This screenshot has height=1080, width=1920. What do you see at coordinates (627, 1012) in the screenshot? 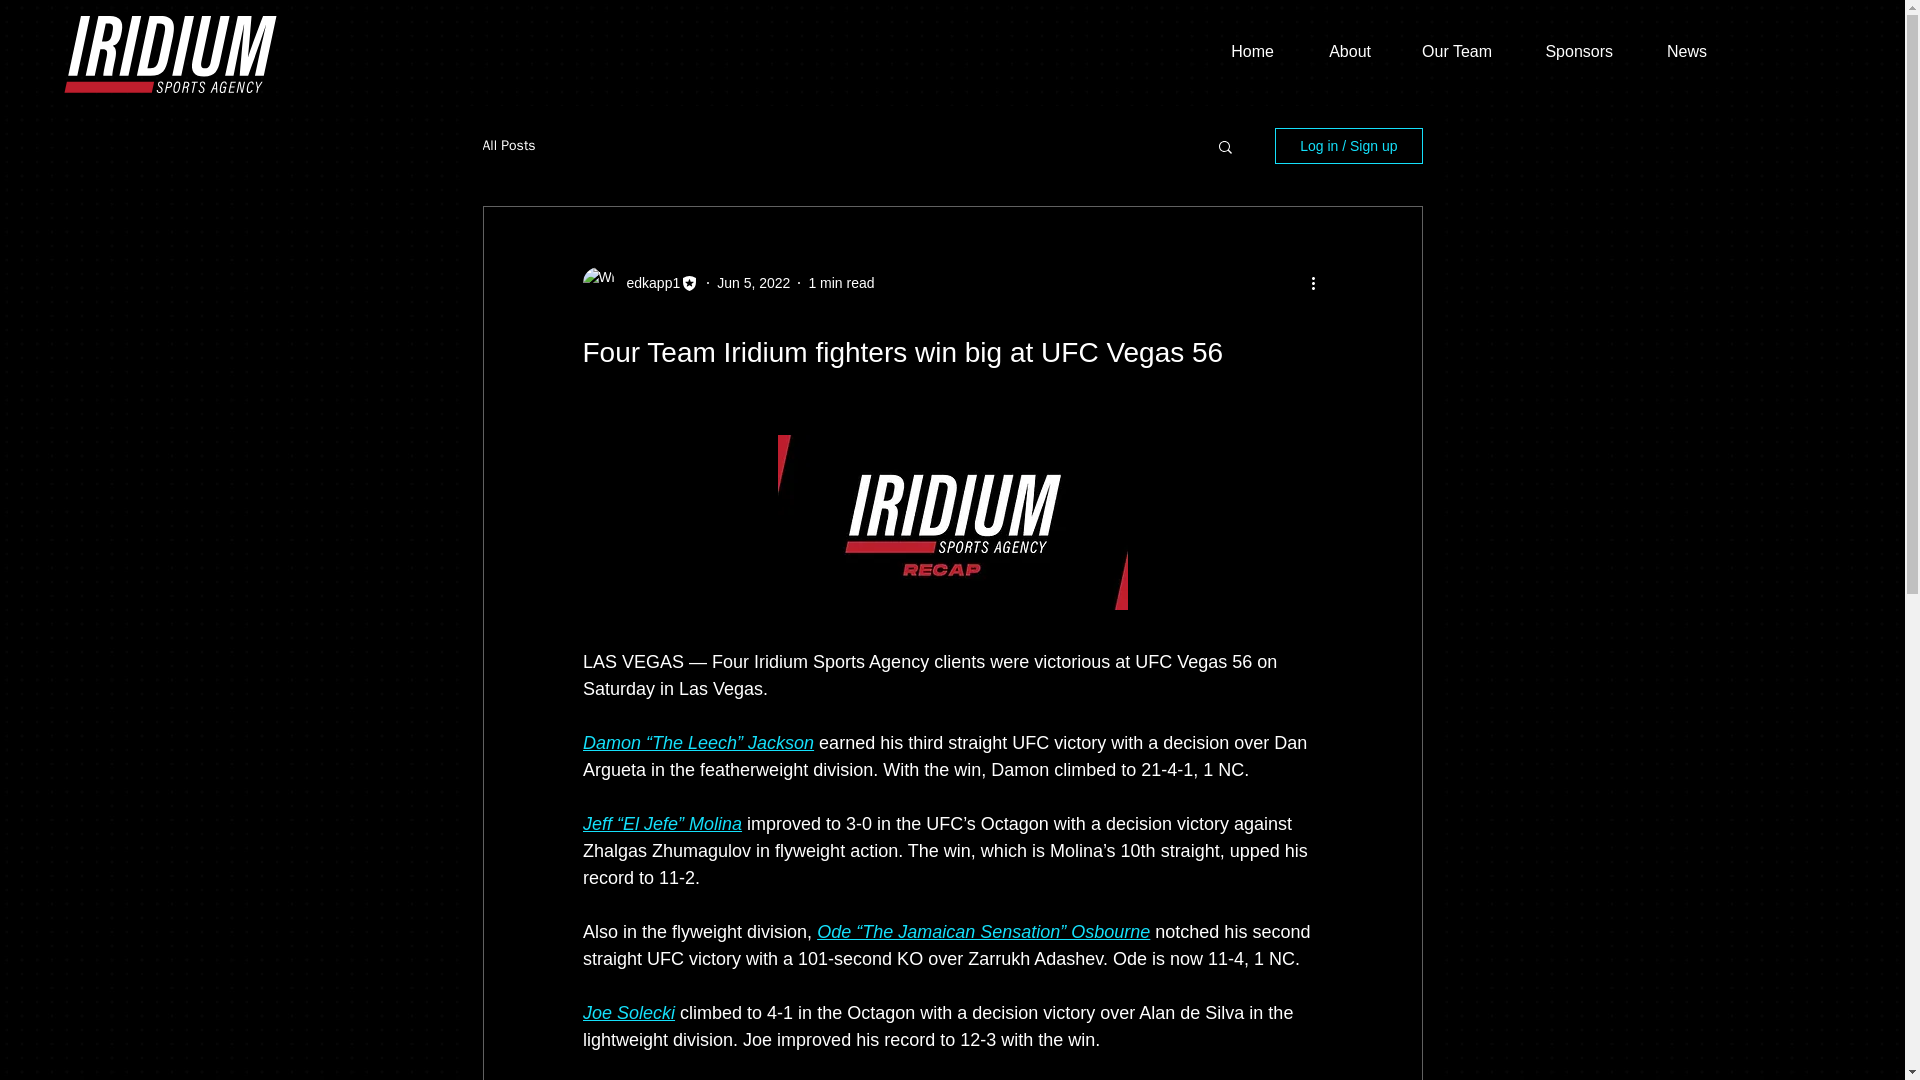
I see `Joe Solecki` at bounding box center [627, 1012].